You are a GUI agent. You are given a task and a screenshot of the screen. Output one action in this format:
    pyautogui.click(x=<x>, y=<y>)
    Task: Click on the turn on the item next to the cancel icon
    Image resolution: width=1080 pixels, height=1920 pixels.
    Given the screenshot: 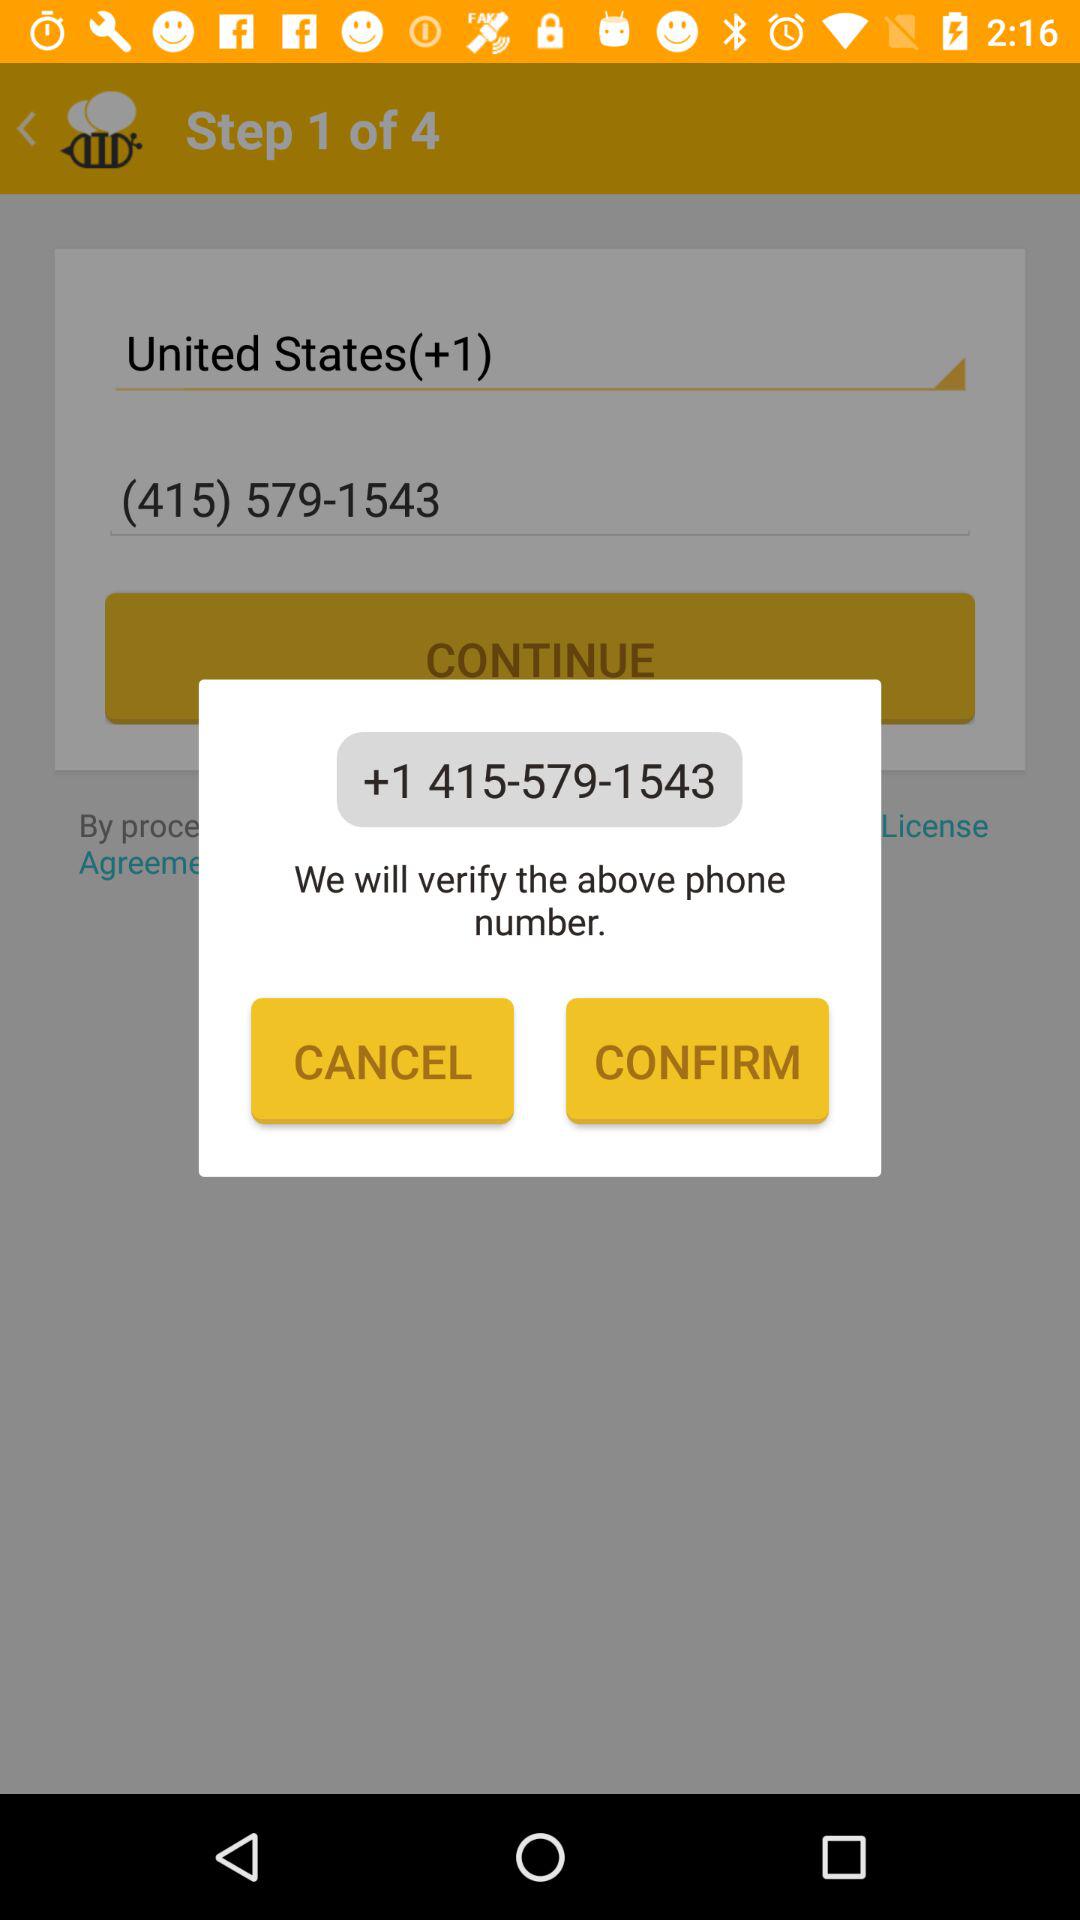 What is the action you would take?
    pyautogui.click(x=697, y=1061)
    